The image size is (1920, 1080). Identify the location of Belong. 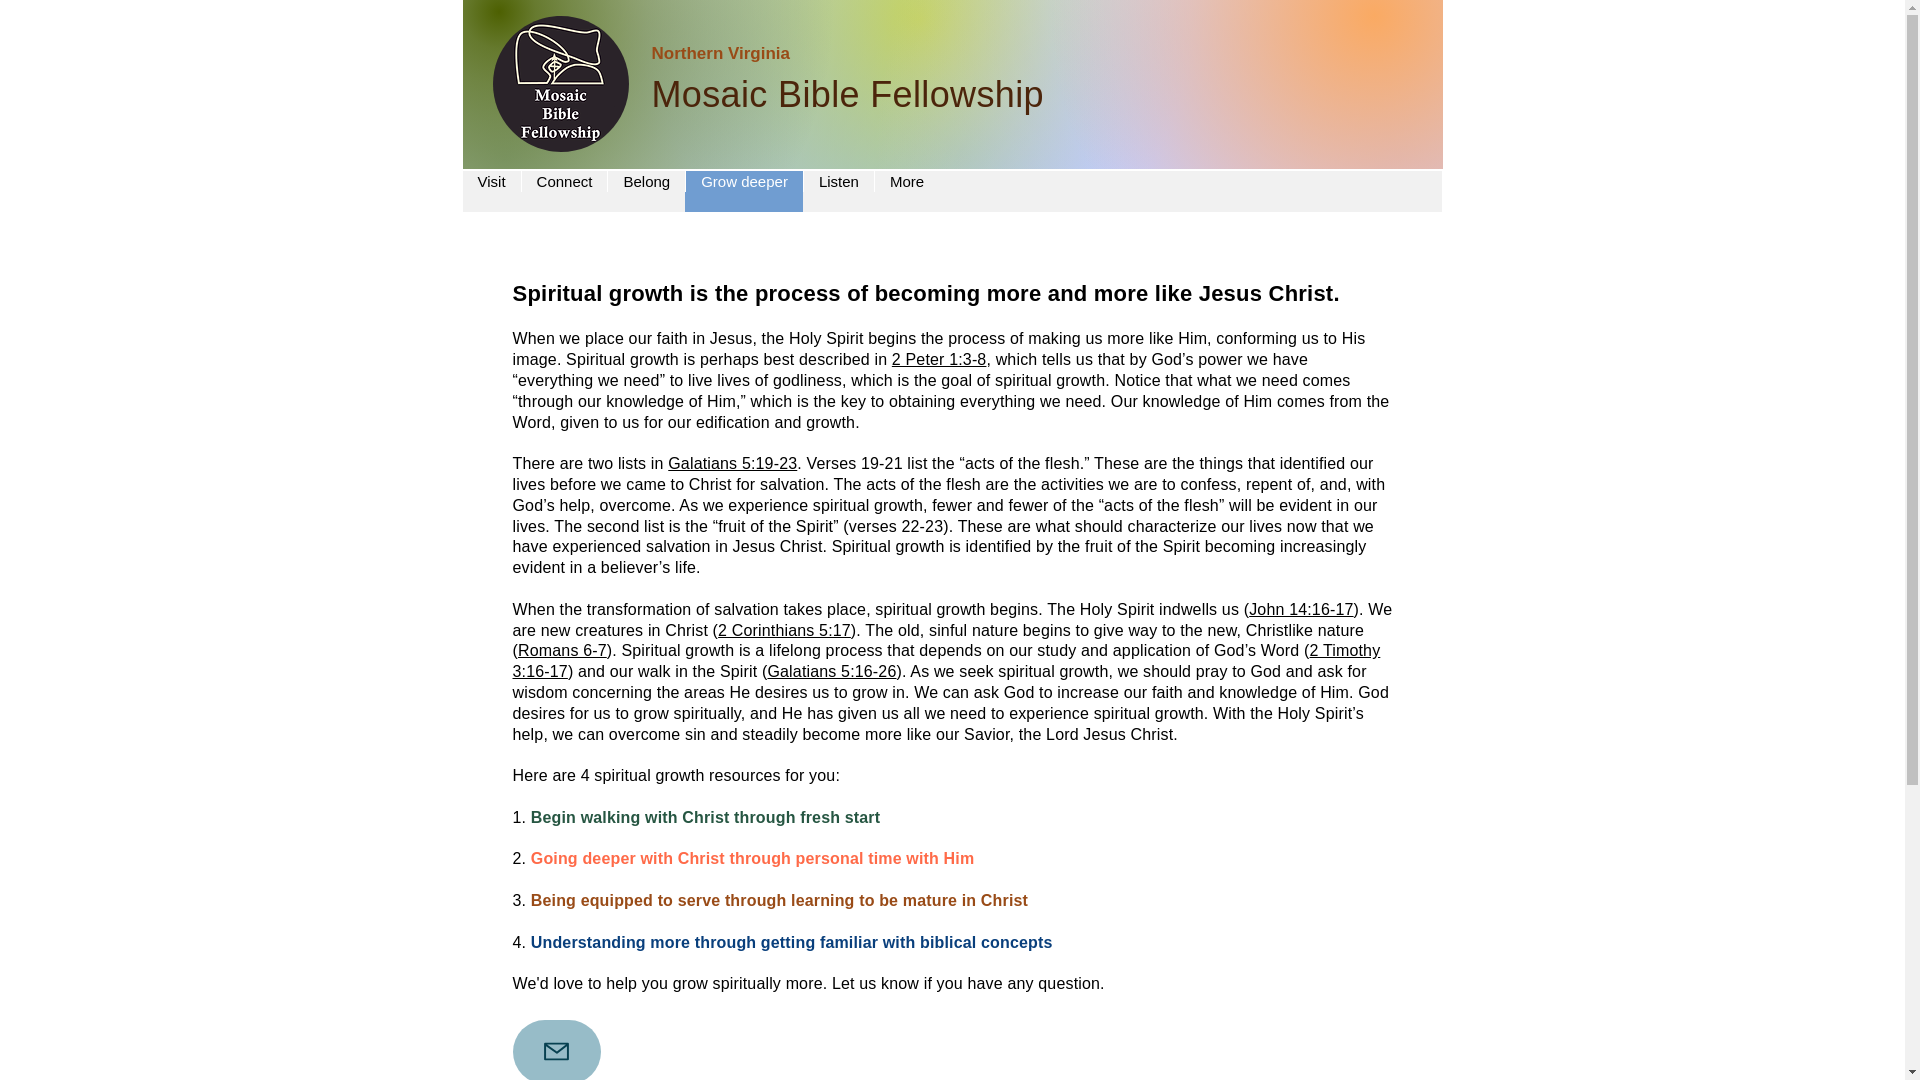
(646, 190).